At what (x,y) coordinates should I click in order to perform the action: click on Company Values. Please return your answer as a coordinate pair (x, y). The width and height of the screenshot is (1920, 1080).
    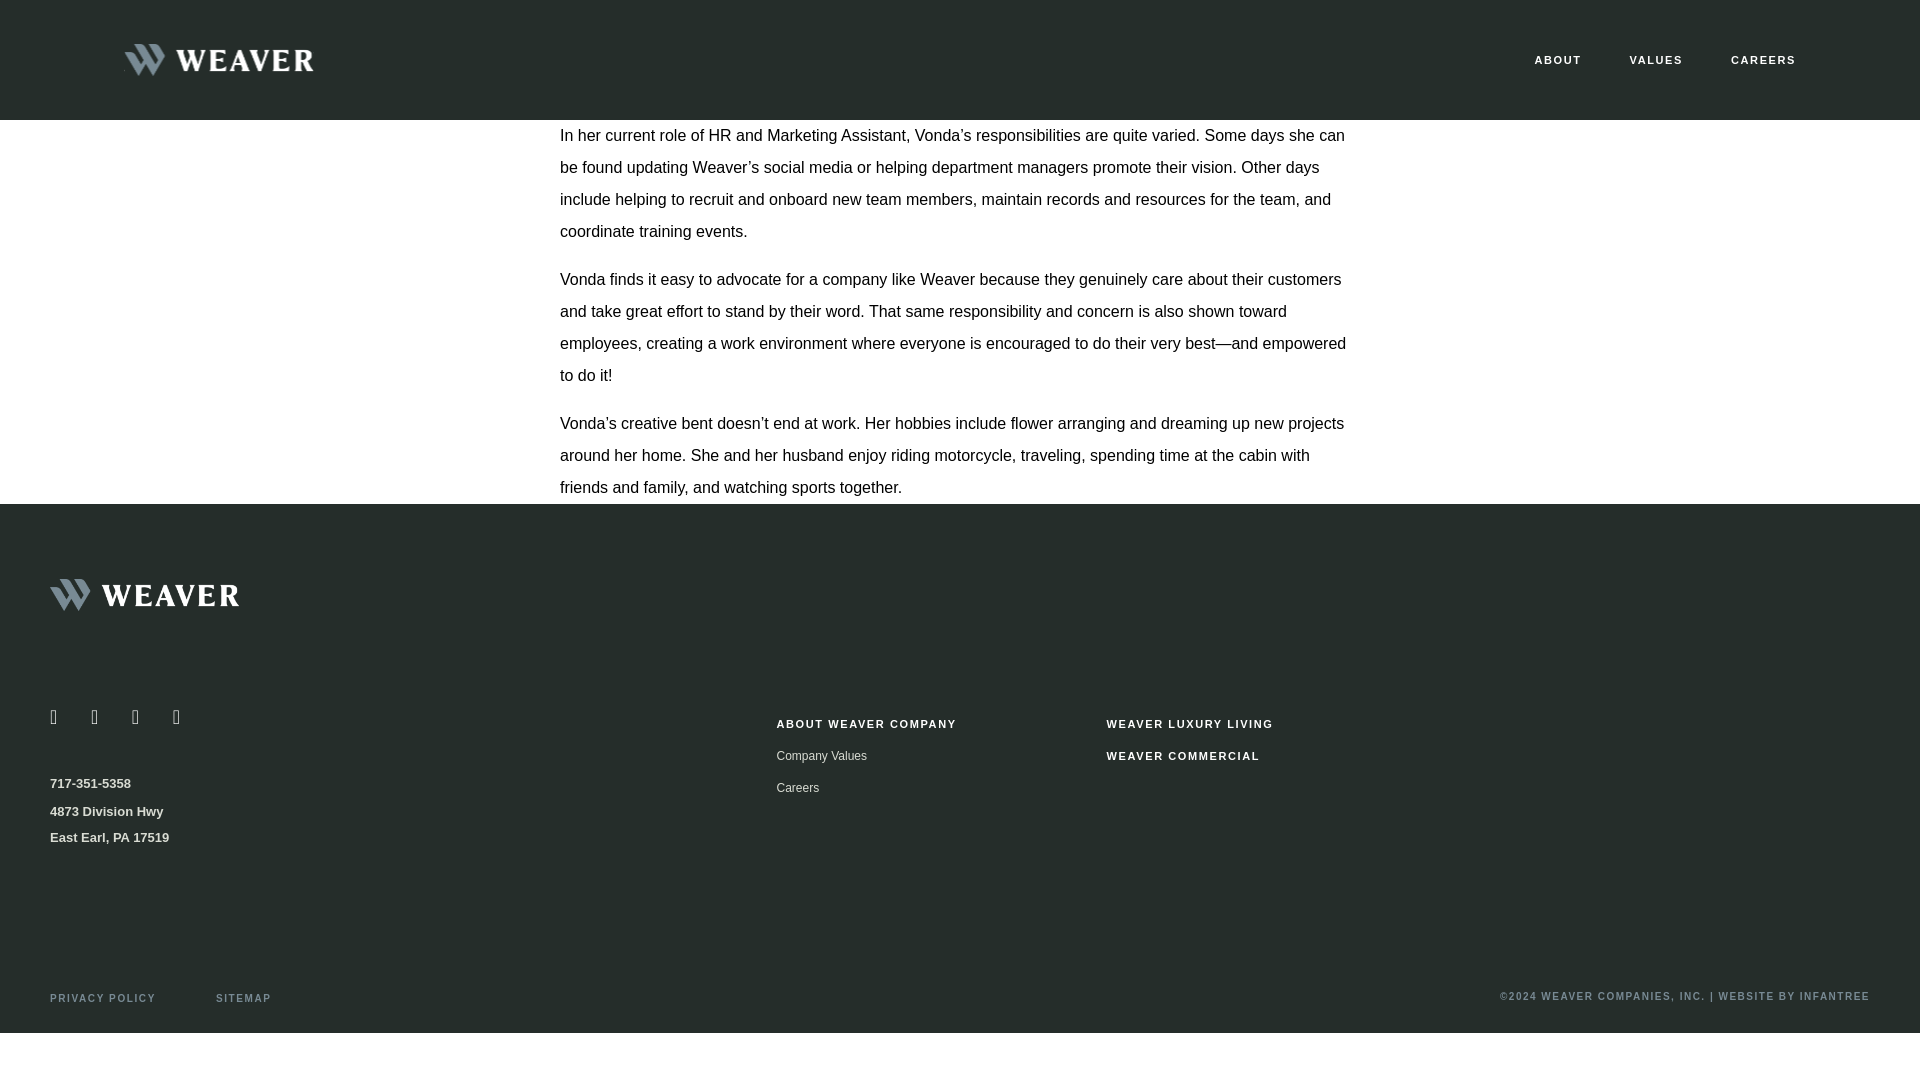
    Looking at the image, I should click on (822, 756).